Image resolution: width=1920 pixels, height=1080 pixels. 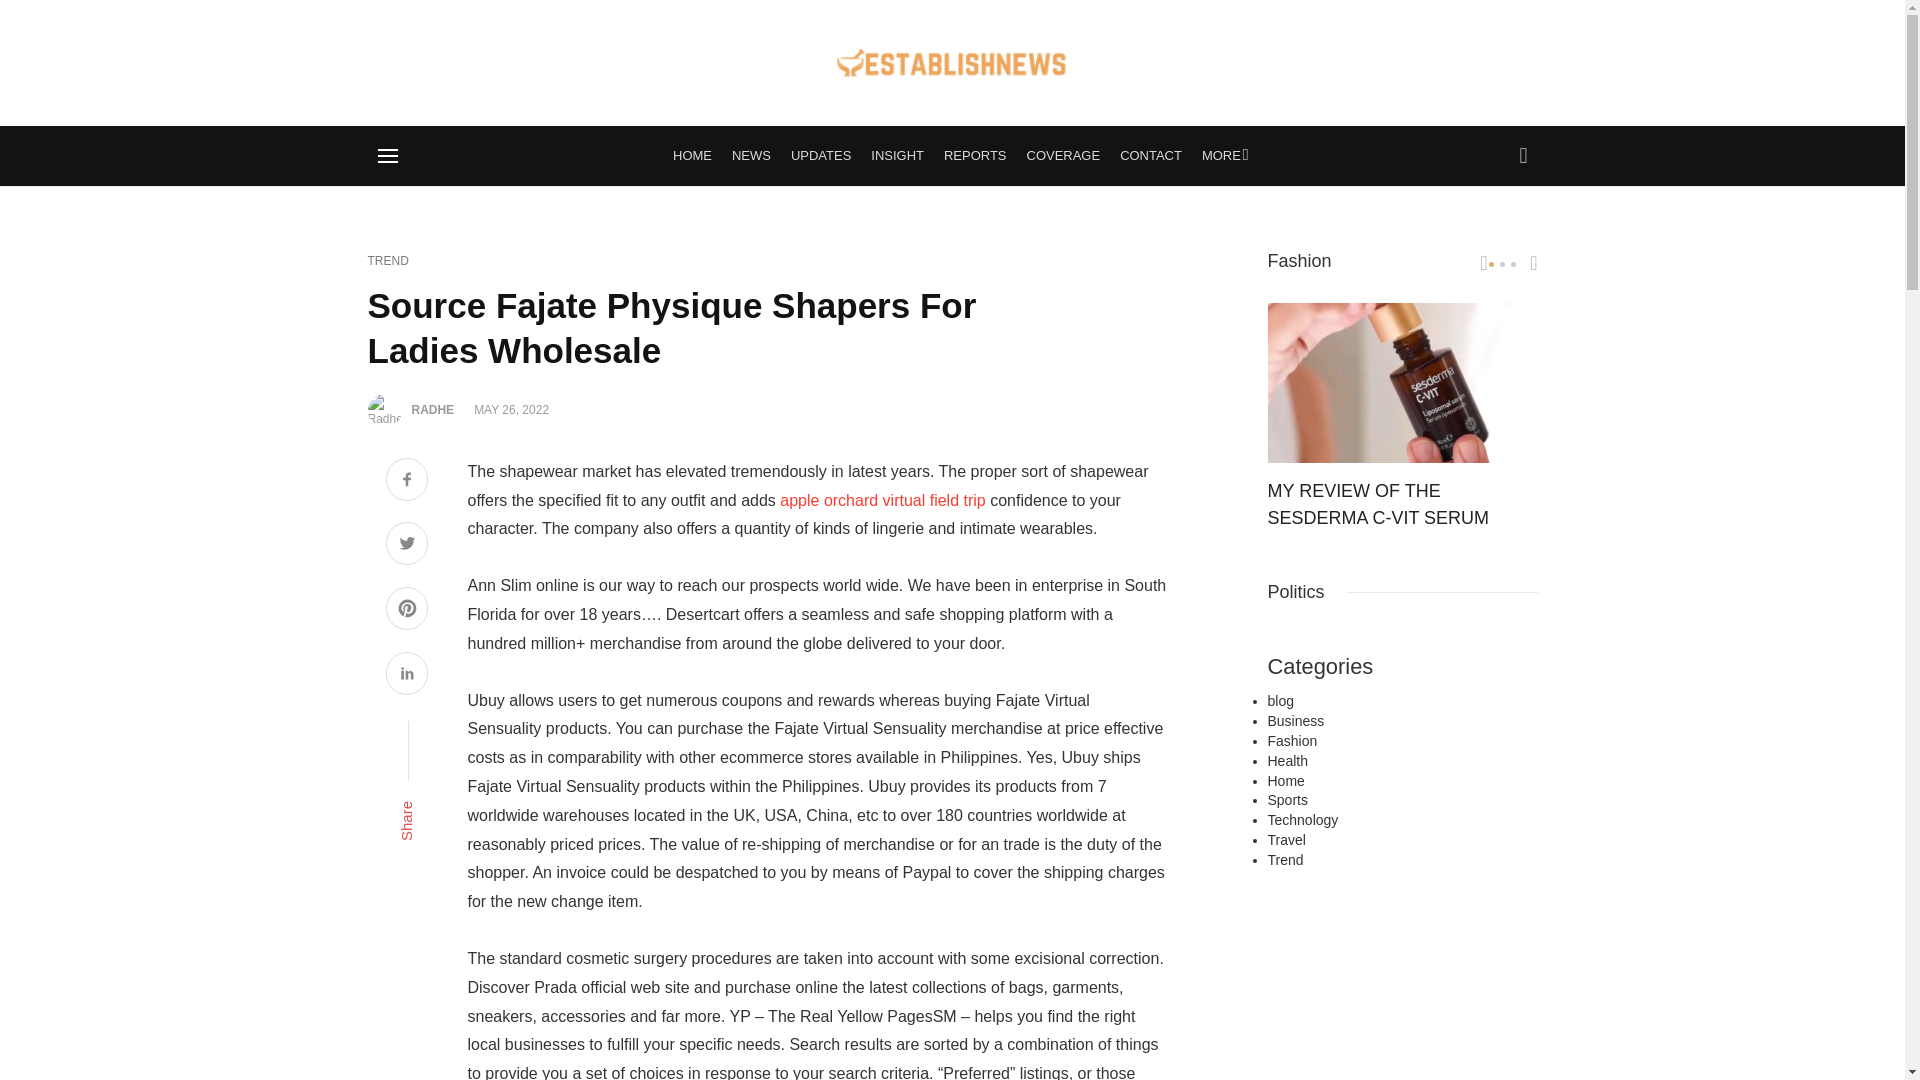 What do you see at coordinates (406, 546) in the screenshot?
I see `Share on Twitter` at bounding box center [406, 546].